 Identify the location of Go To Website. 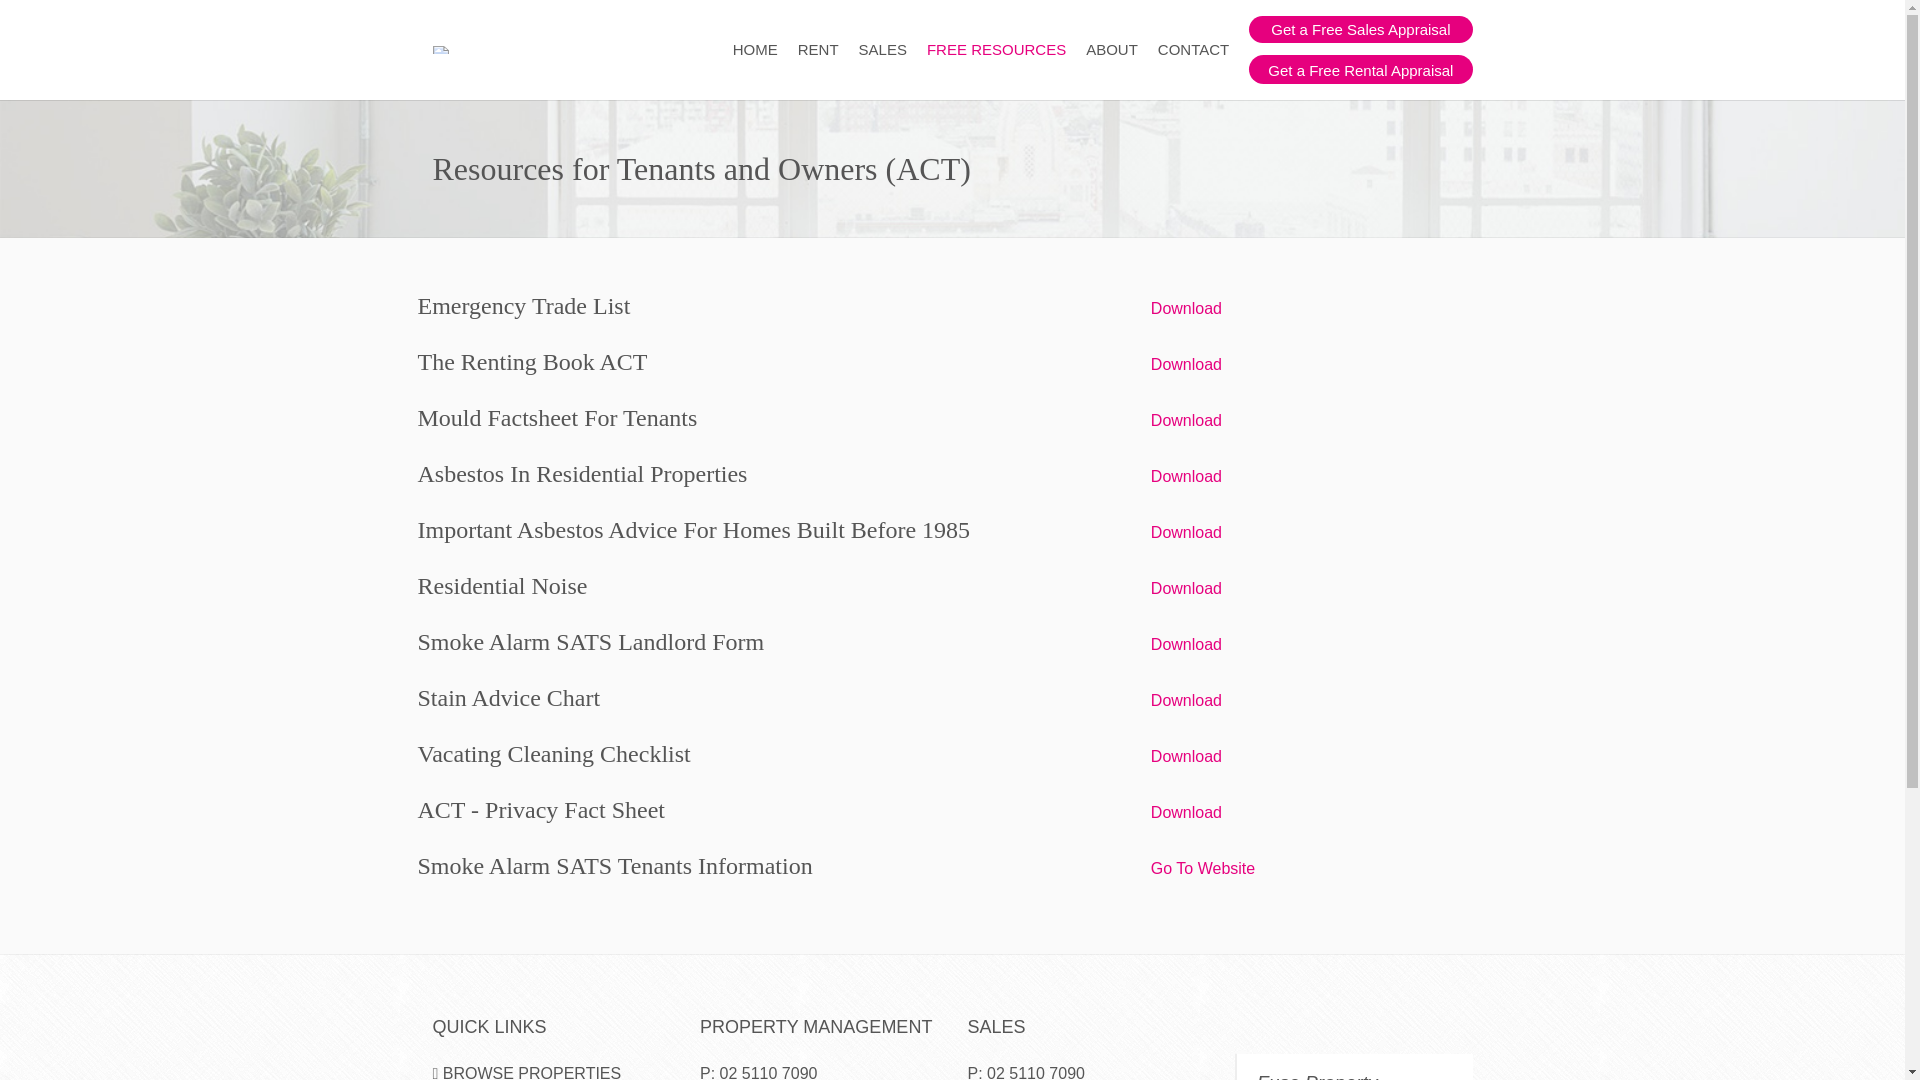
(1203, 868).